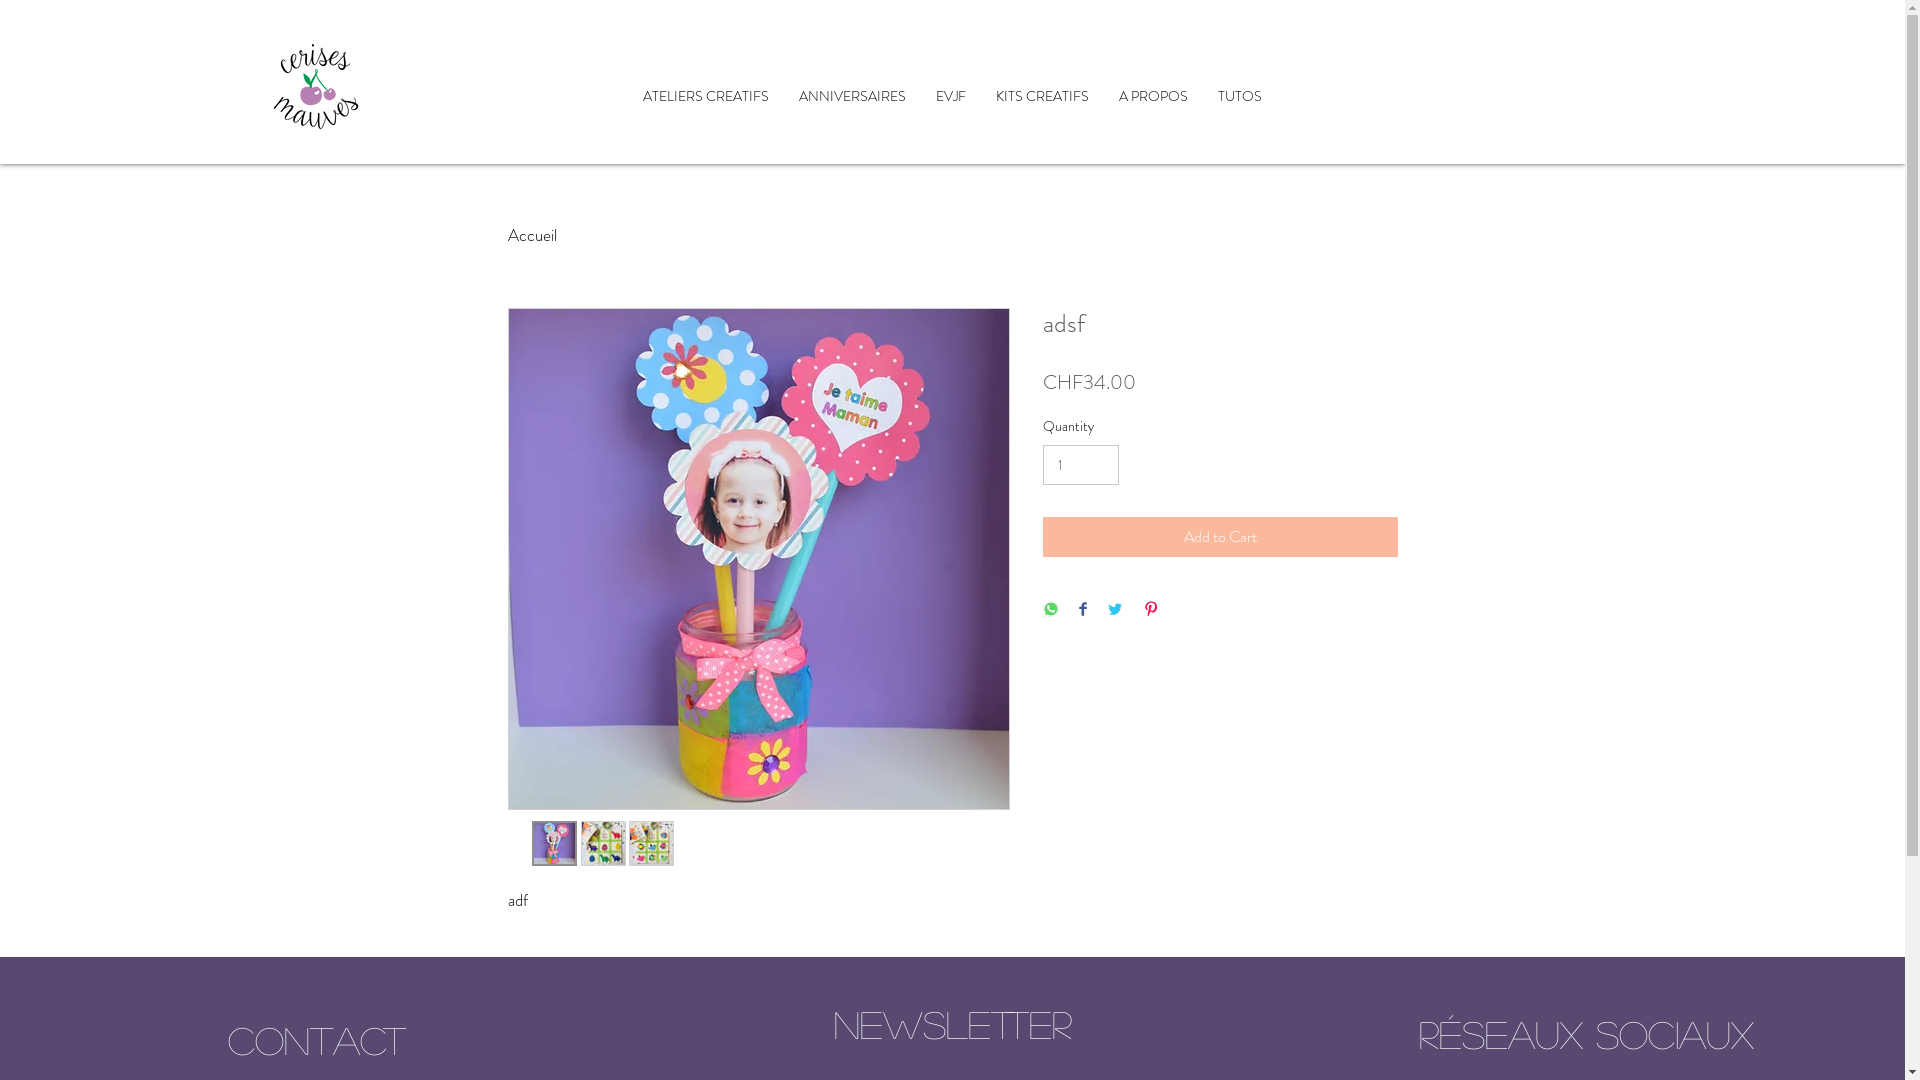 The image size is (1920, 1080). I want to click on Add to Cart, so click(1220, 537).